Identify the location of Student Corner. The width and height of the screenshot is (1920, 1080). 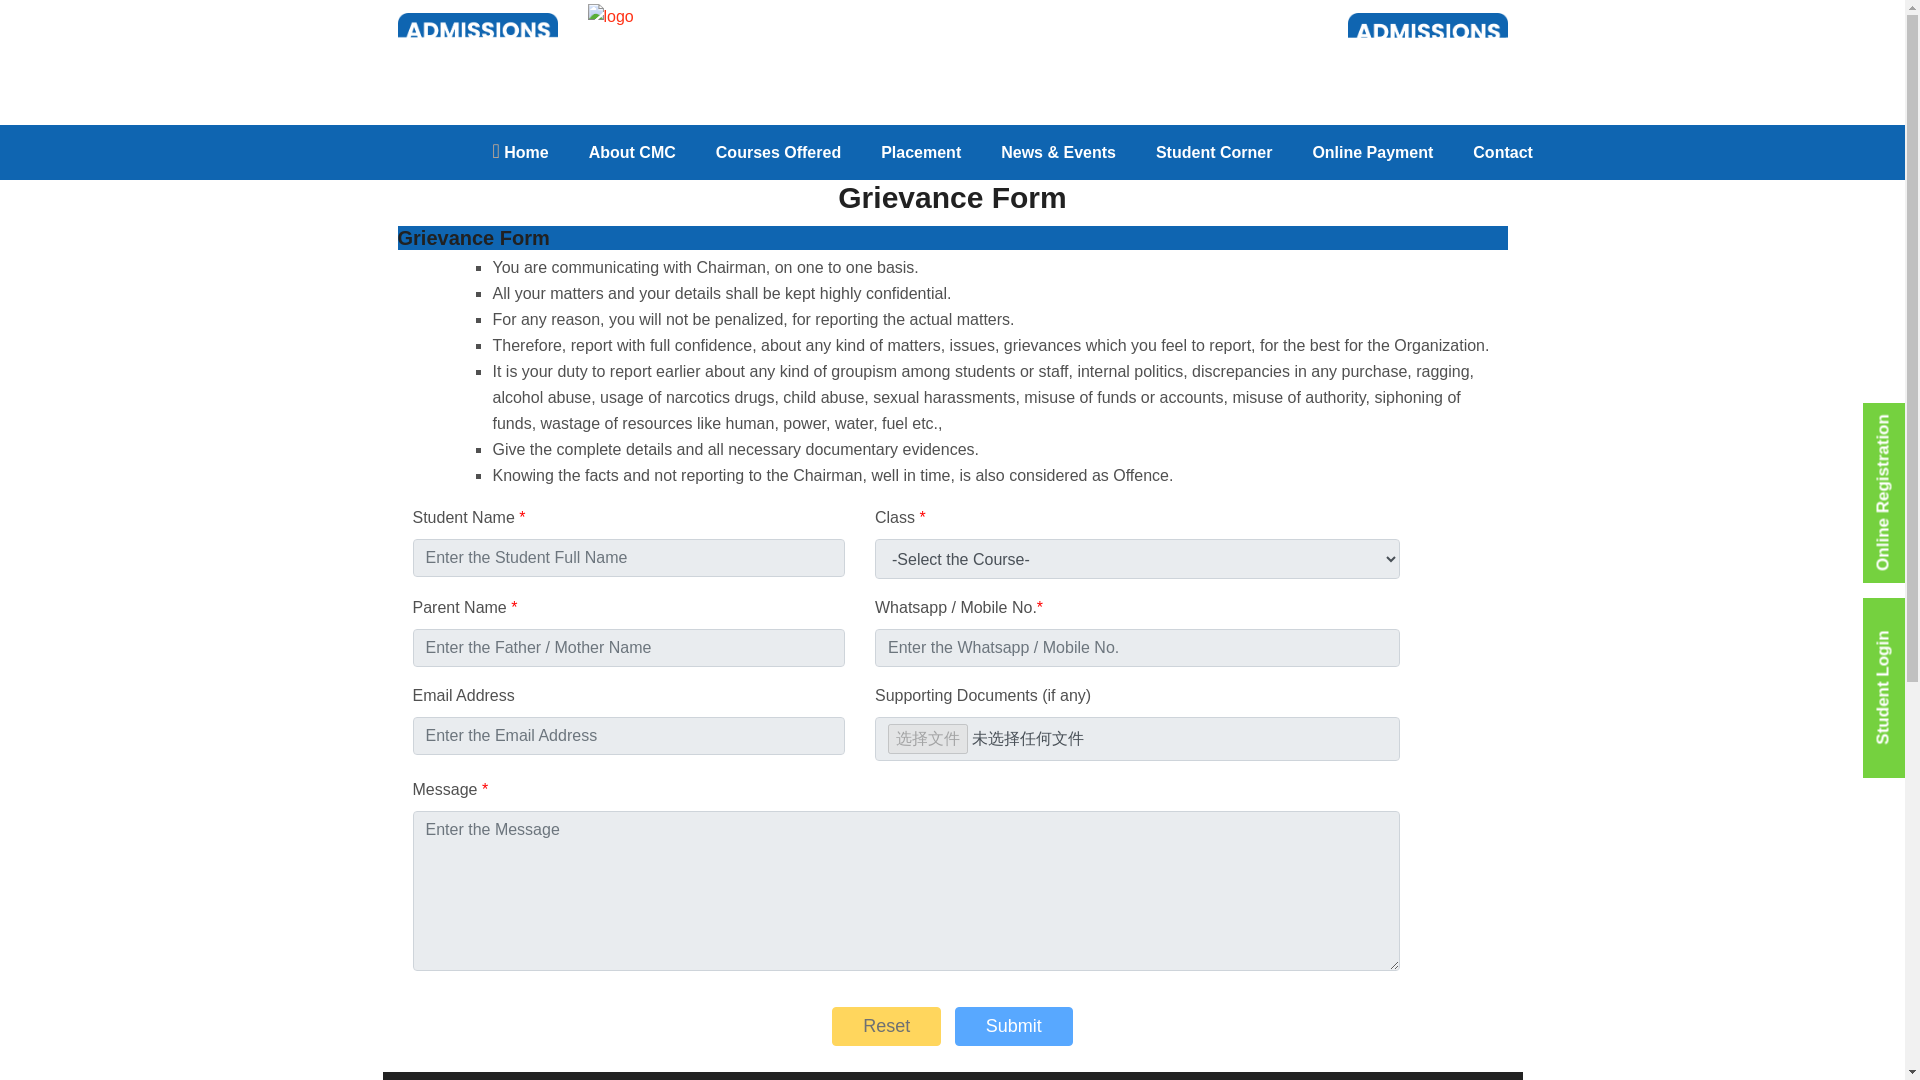
(1213, 152).